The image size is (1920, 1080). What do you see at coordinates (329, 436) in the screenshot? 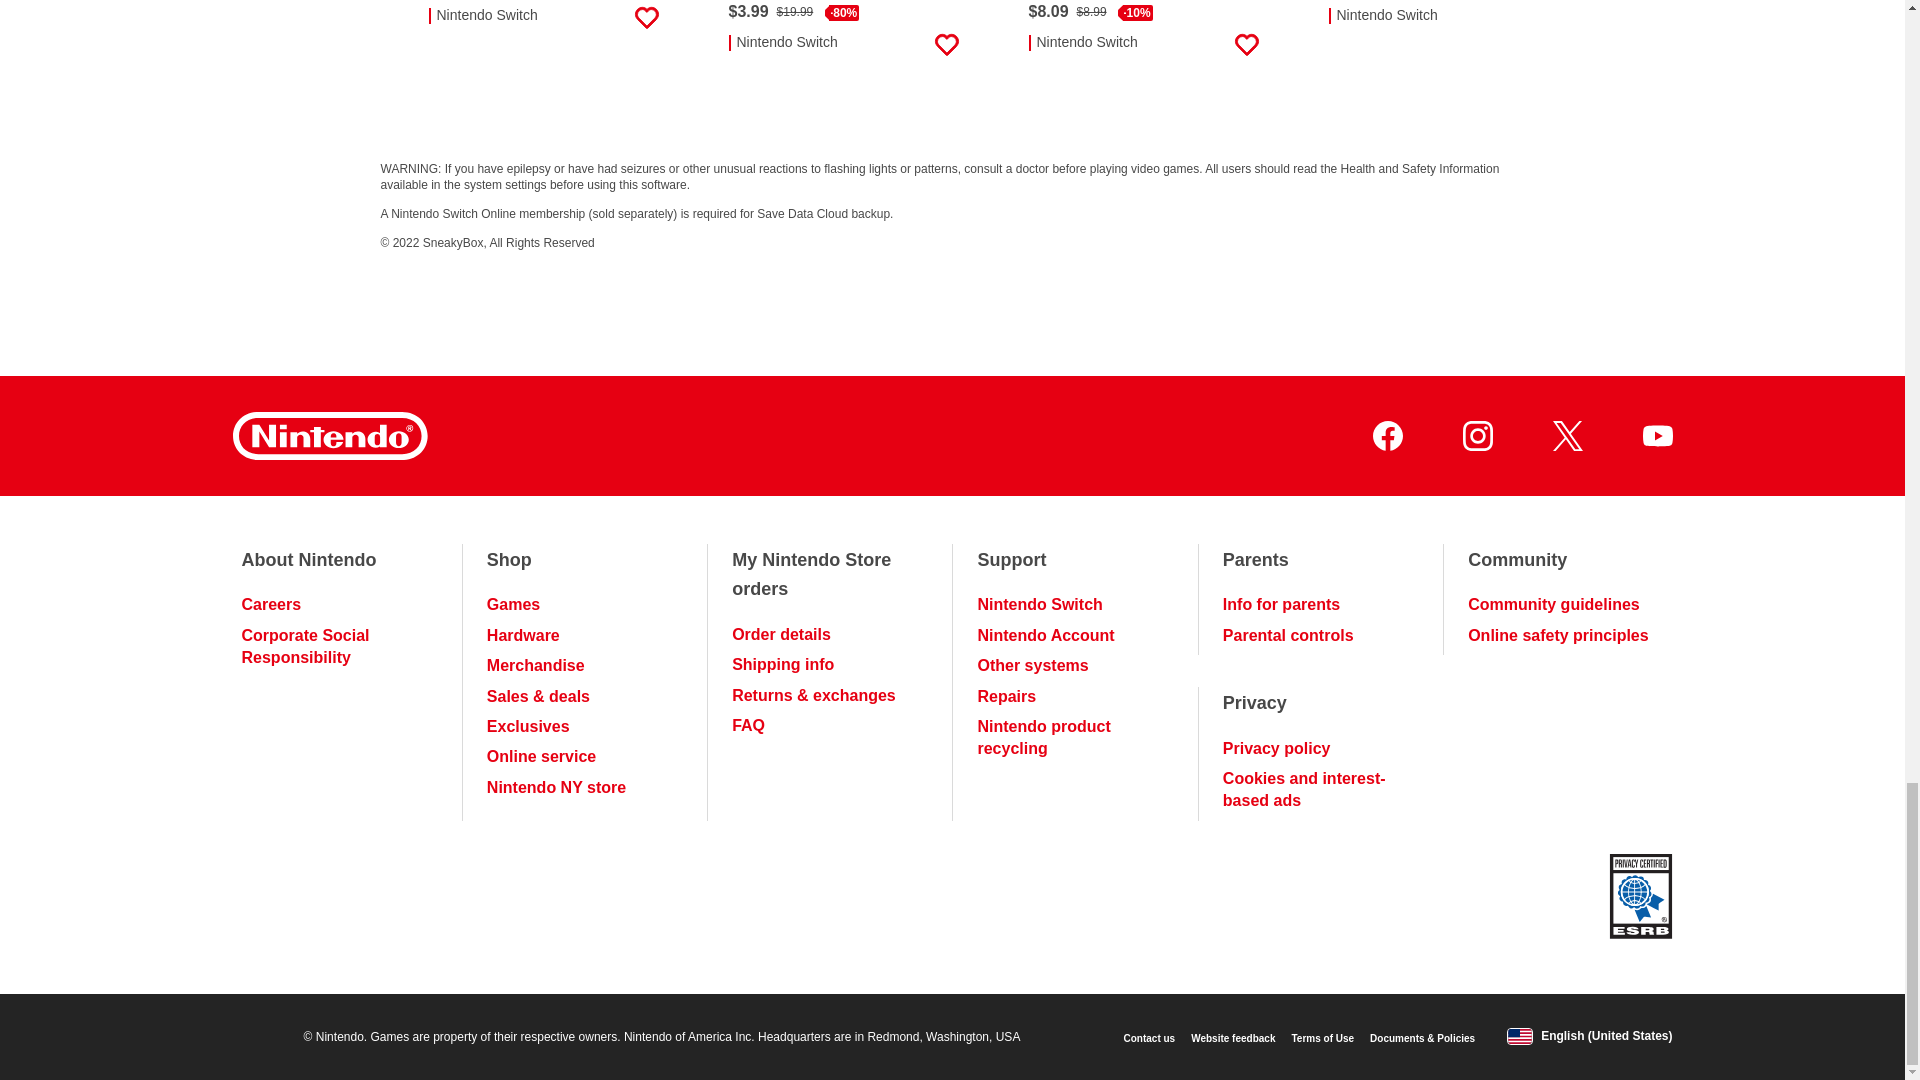
I see `Nintendo Homepage` at bounding box center [329, 436].